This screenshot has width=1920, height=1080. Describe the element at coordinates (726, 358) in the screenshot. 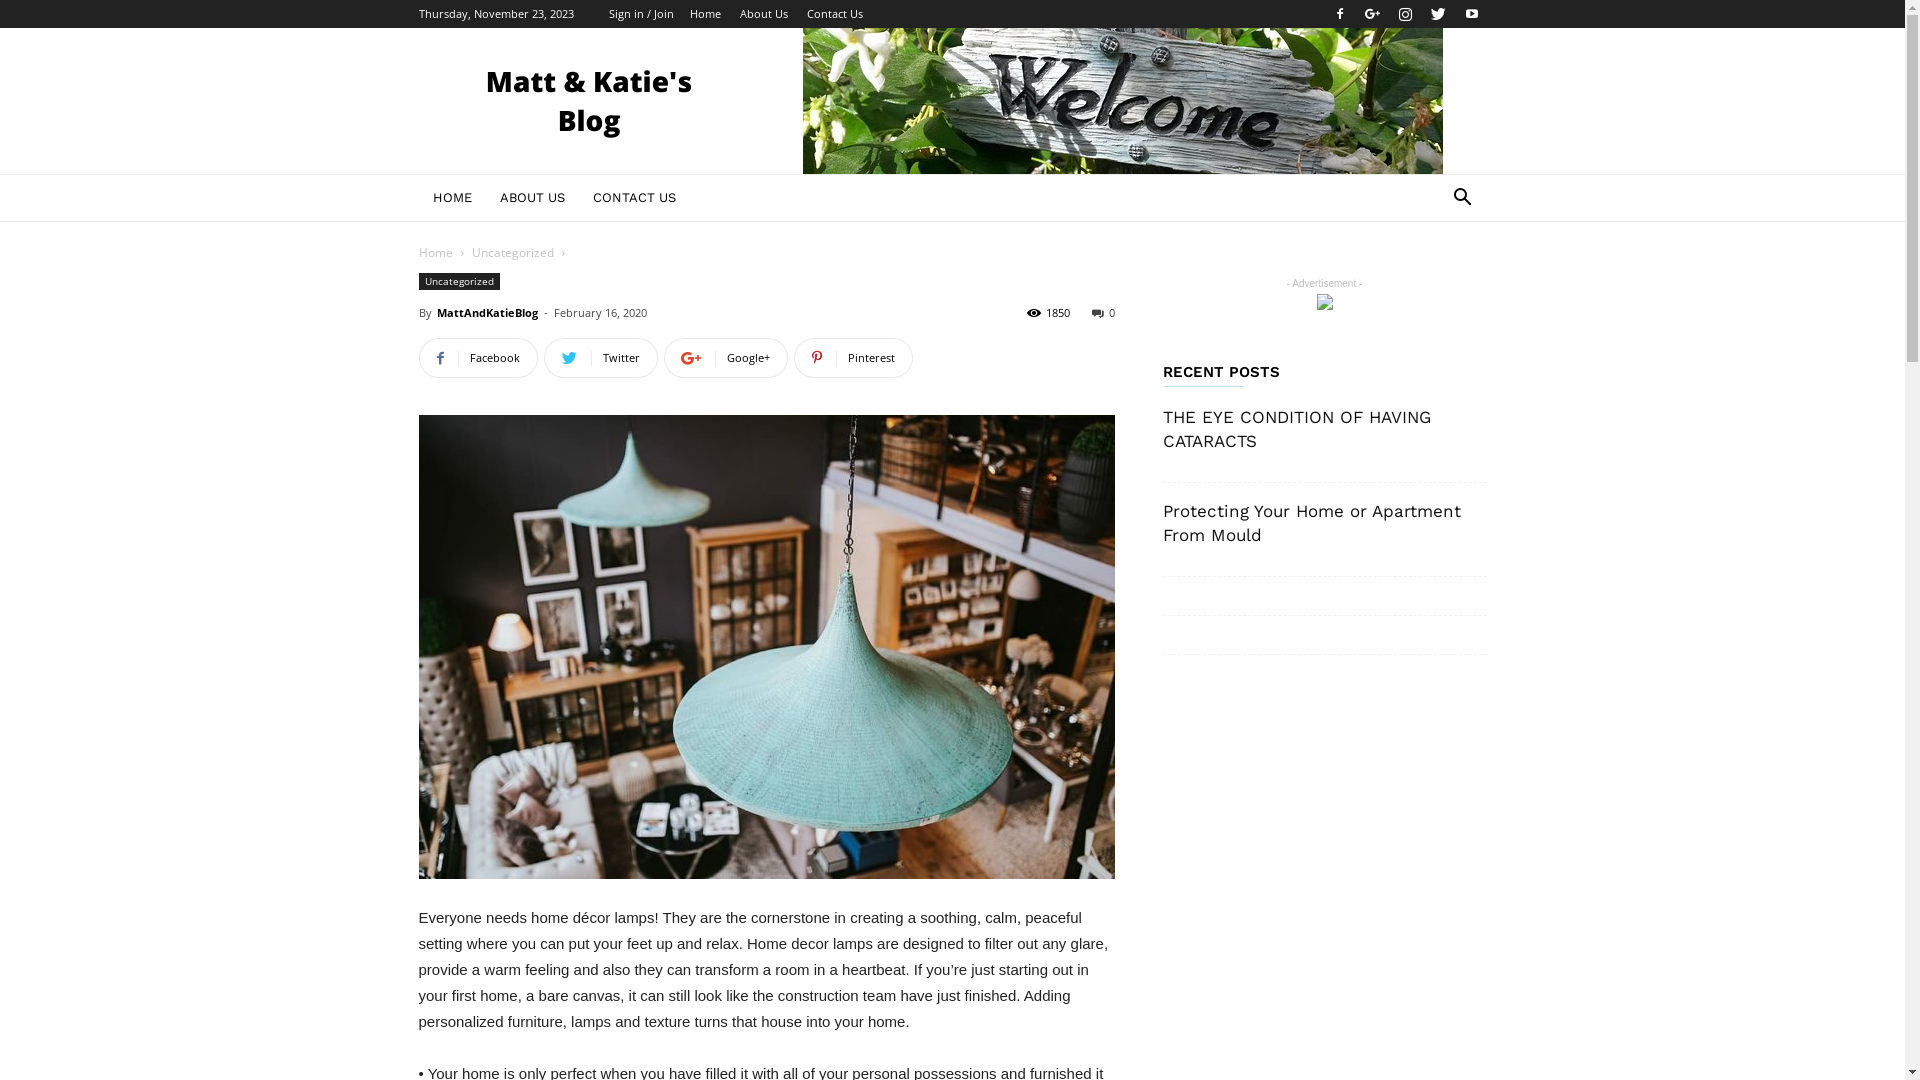

I see `Google+` at that location.